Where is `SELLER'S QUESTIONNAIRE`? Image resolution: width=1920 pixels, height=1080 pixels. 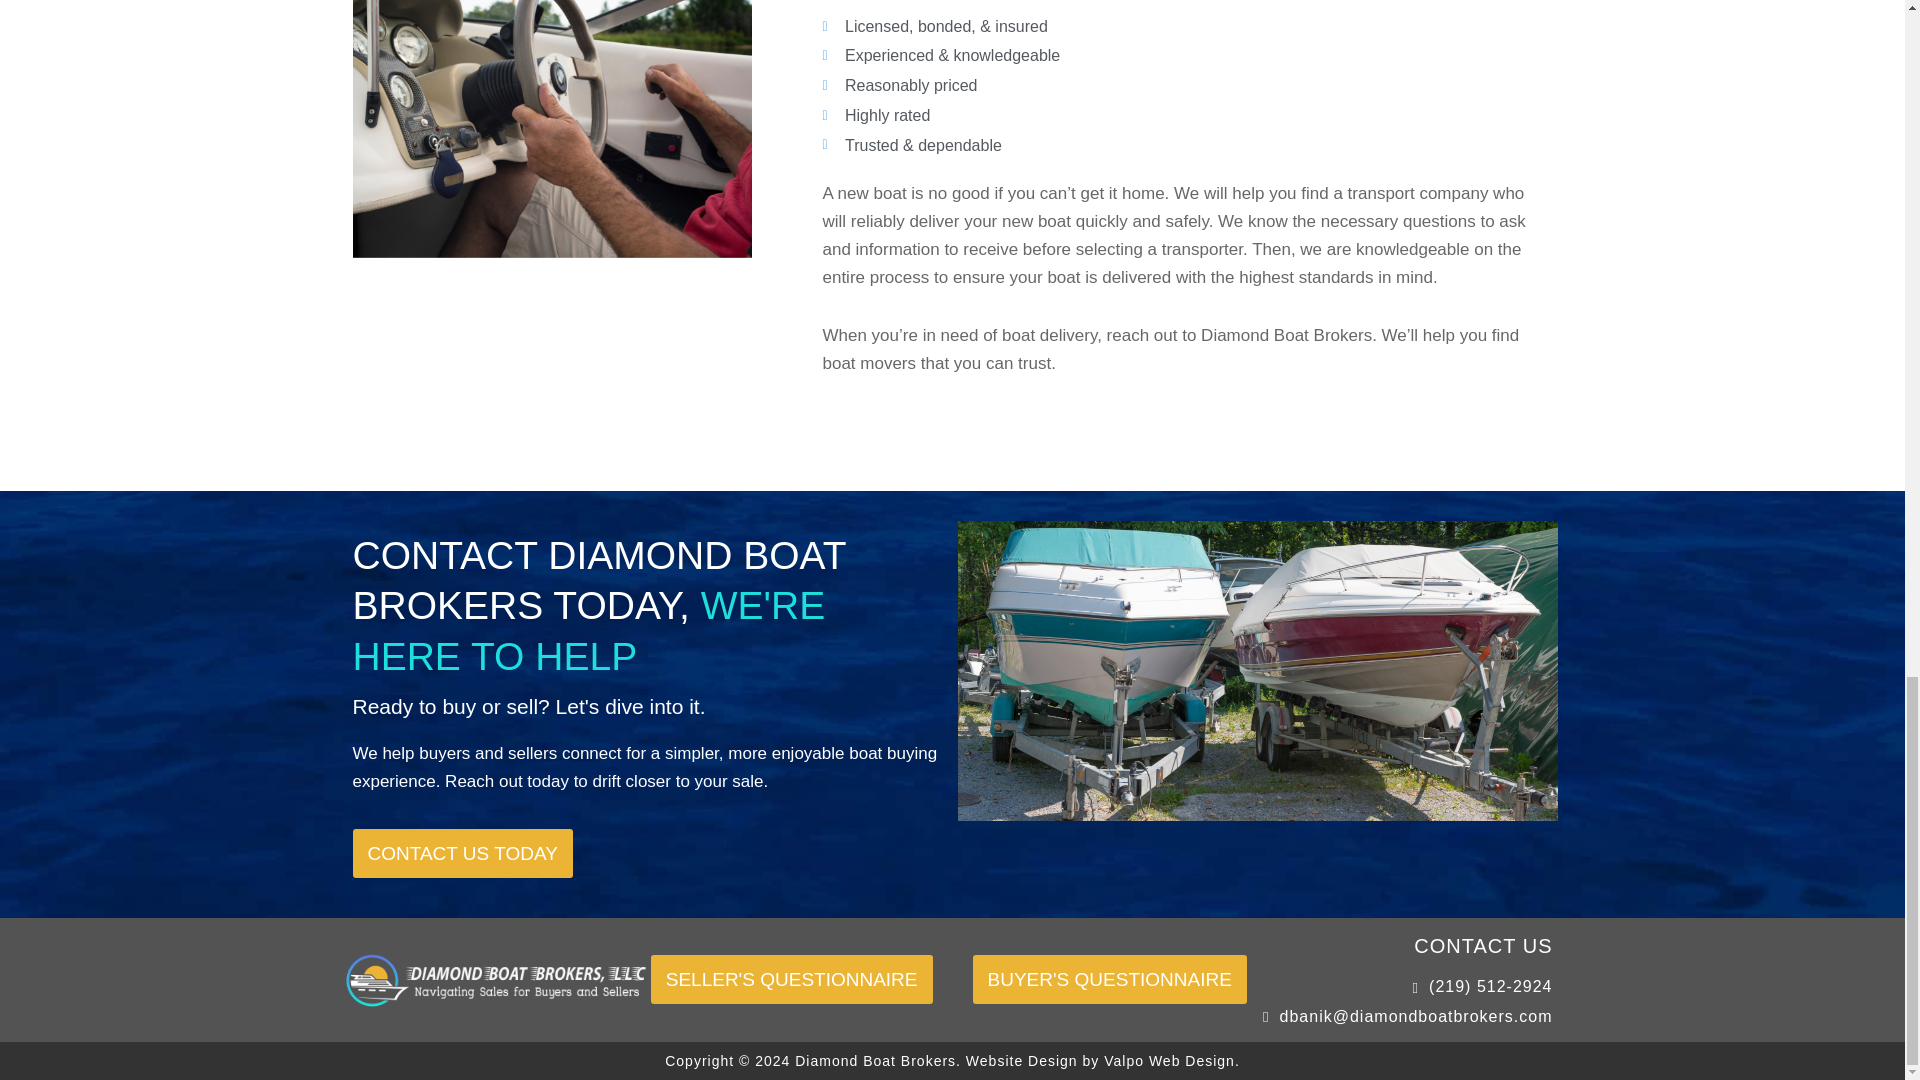 SELLER'S QUESTIONNAIRE is located at coordinates (792, 979).